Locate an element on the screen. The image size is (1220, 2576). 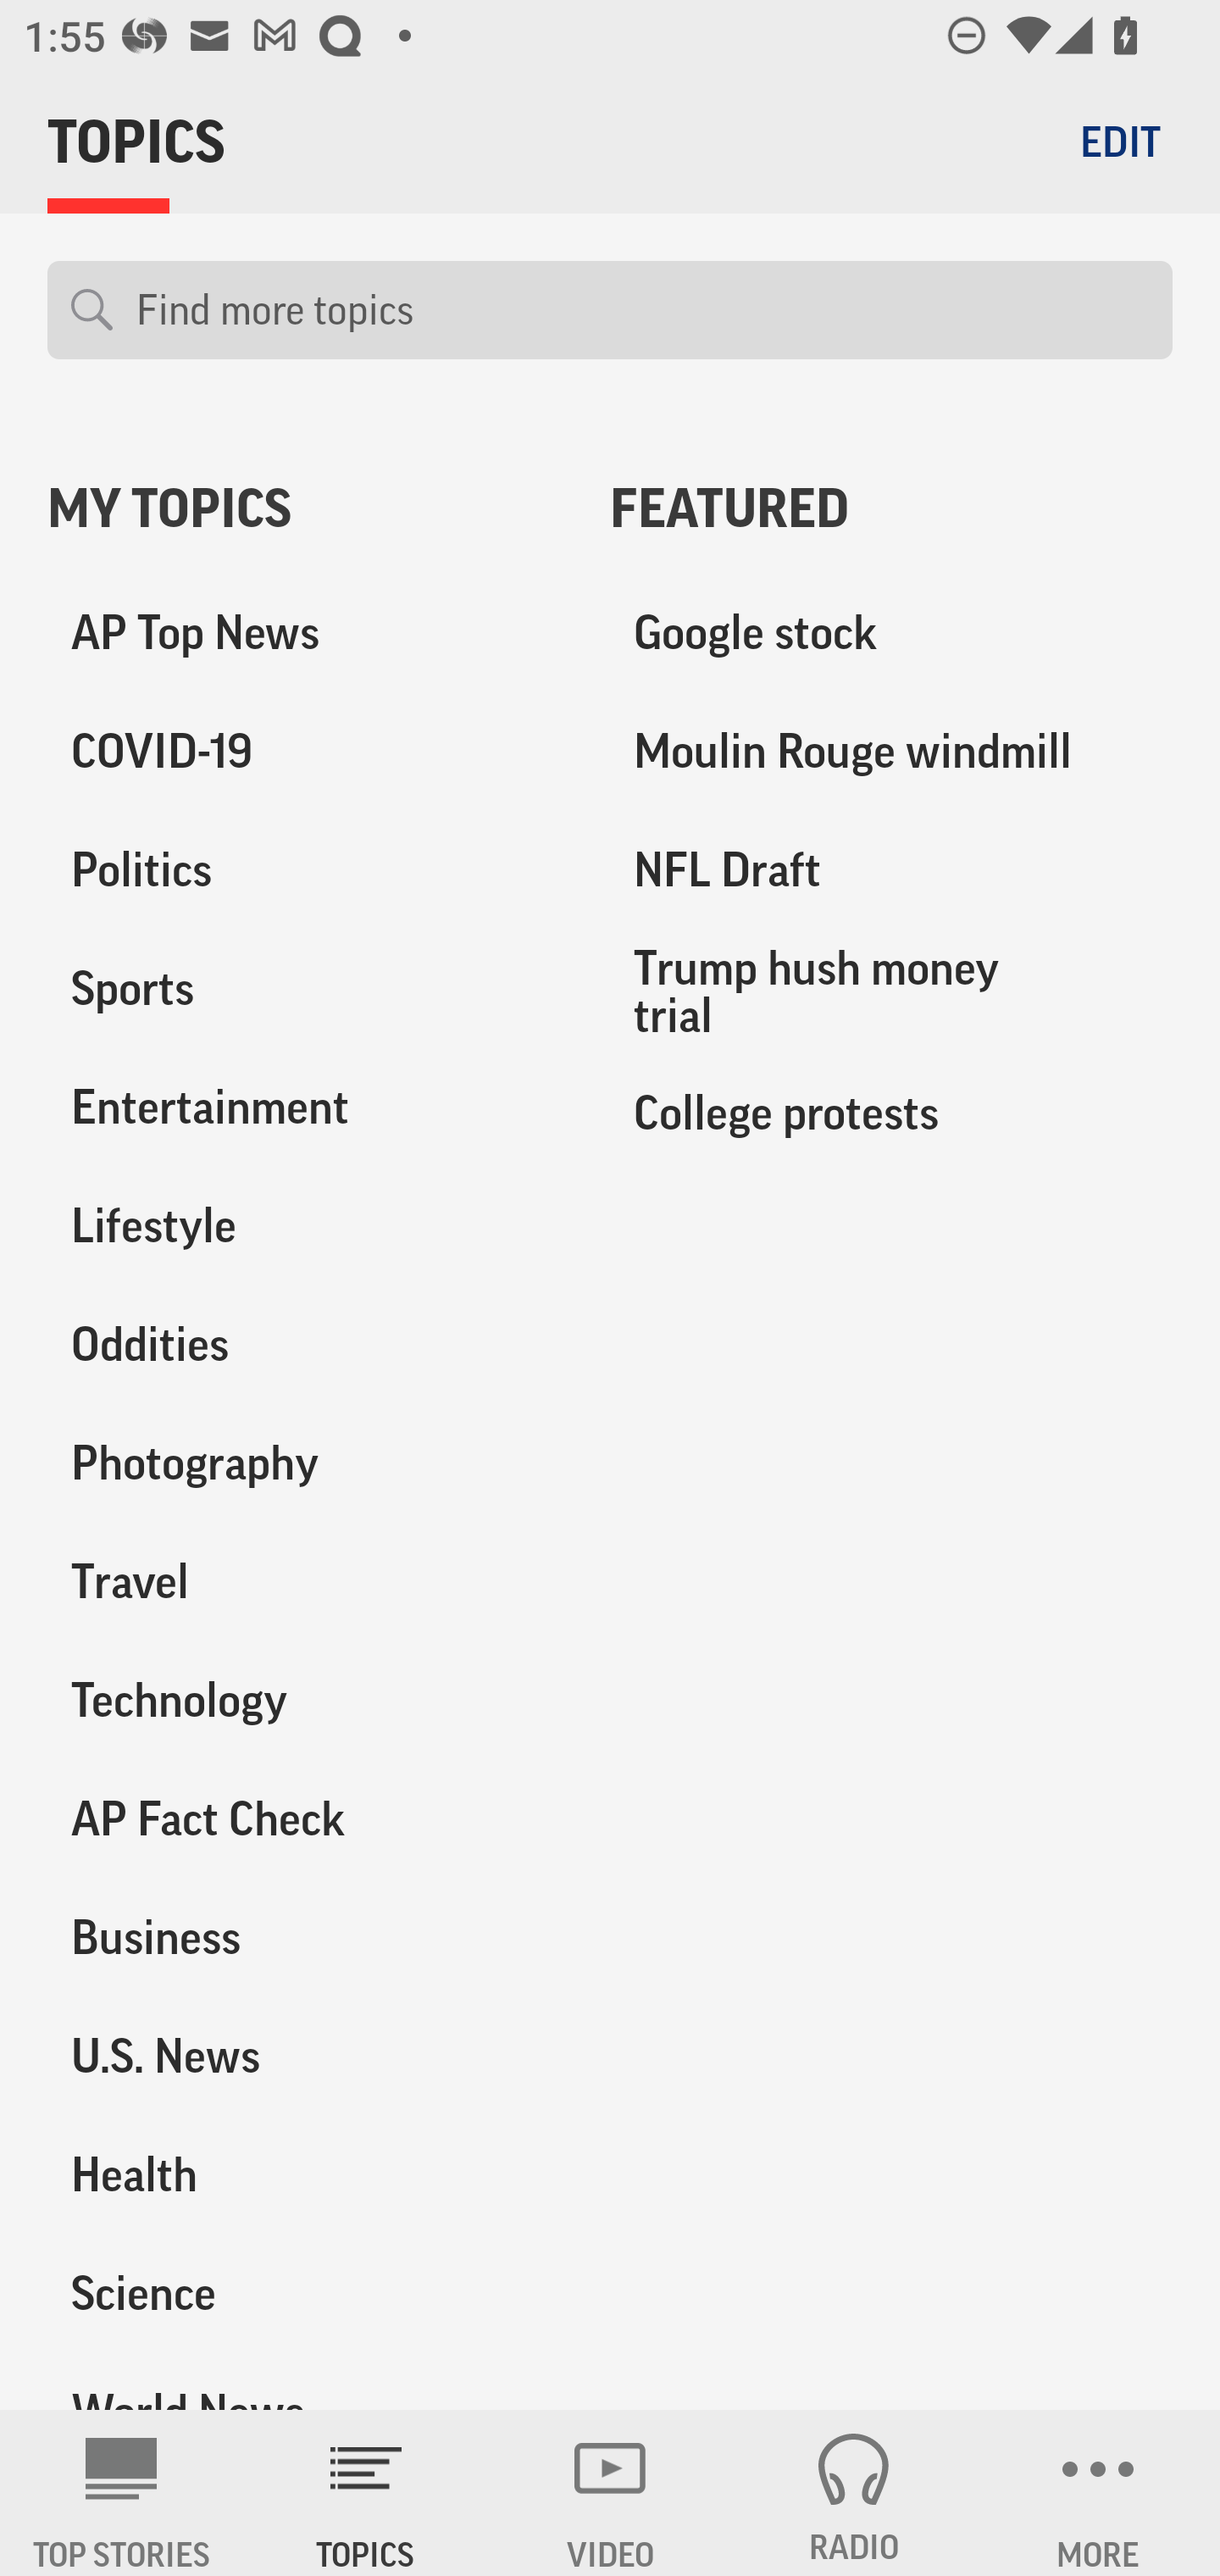
Photography is located at coordinates (305, 1463).